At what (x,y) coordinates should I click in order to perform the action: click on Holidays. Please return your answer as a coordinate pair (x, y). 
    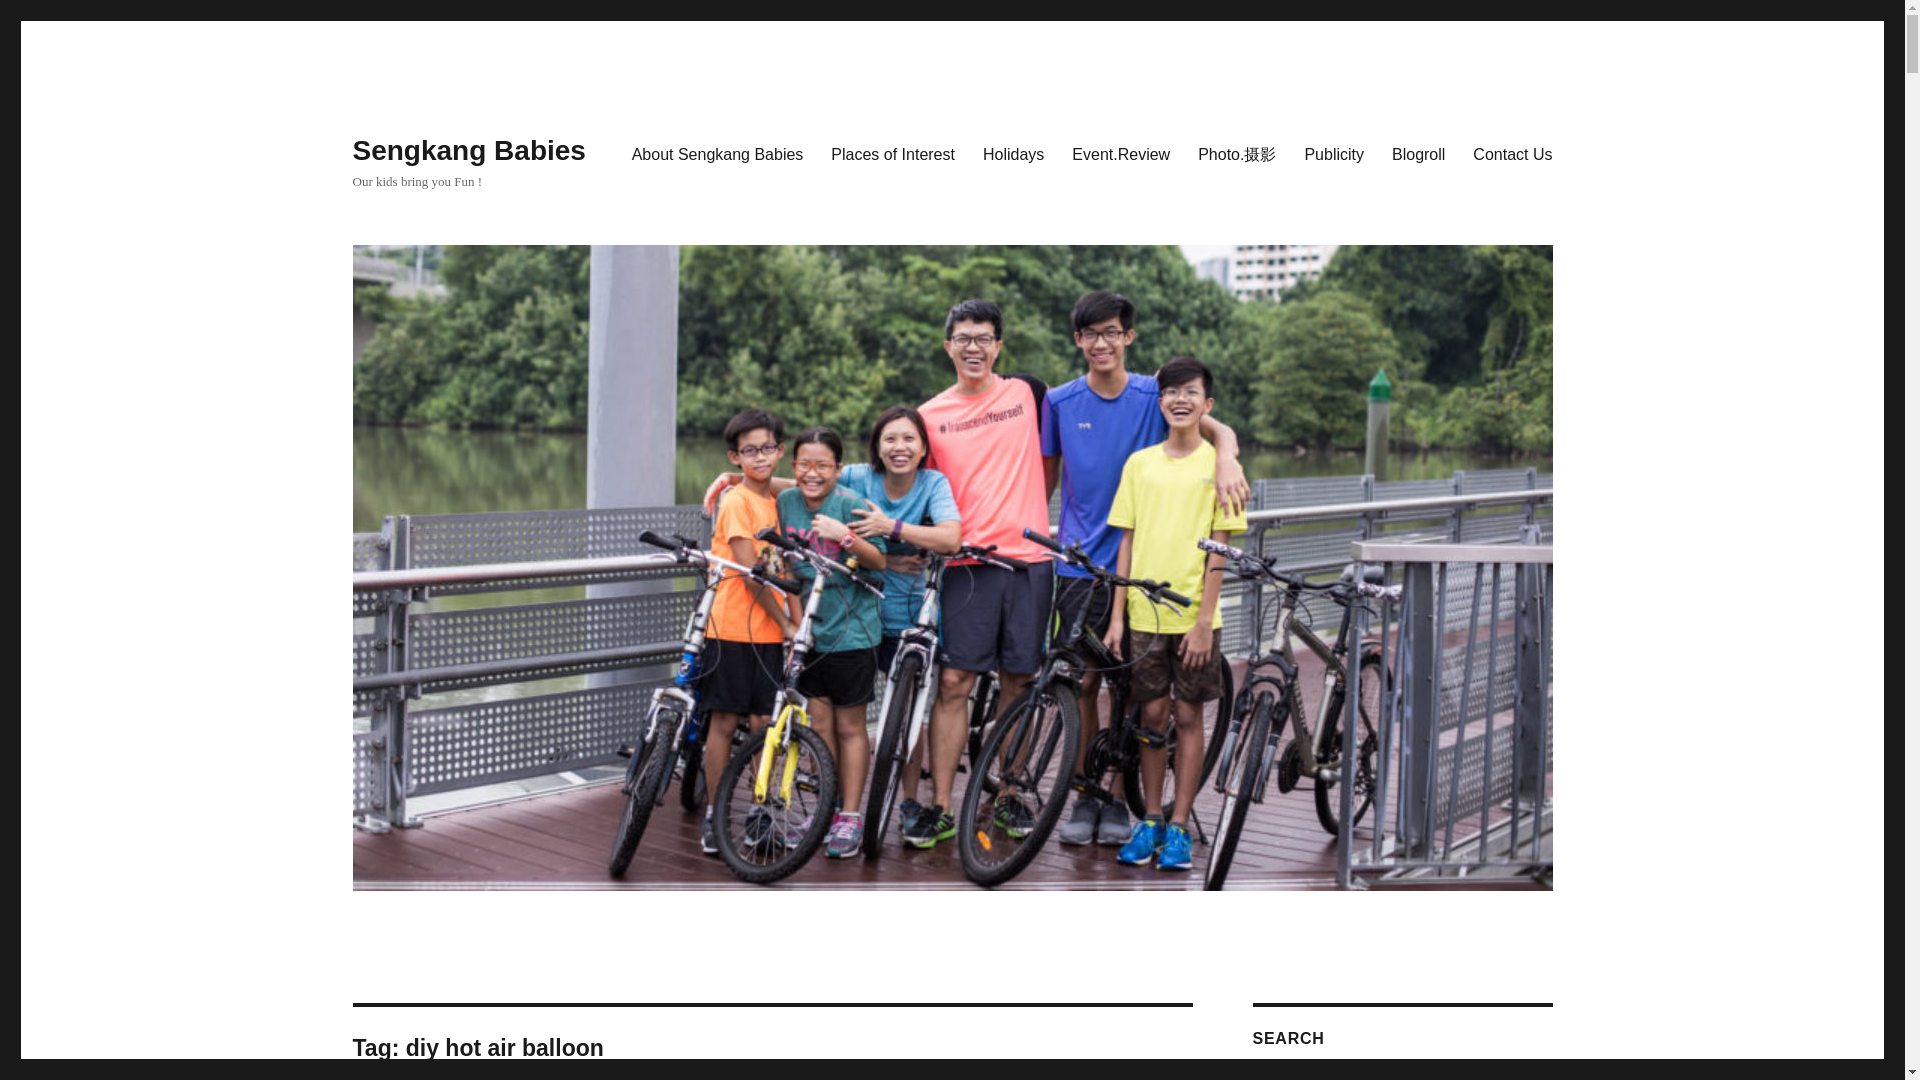
    Looking at the image, I should click on (1013, 153).